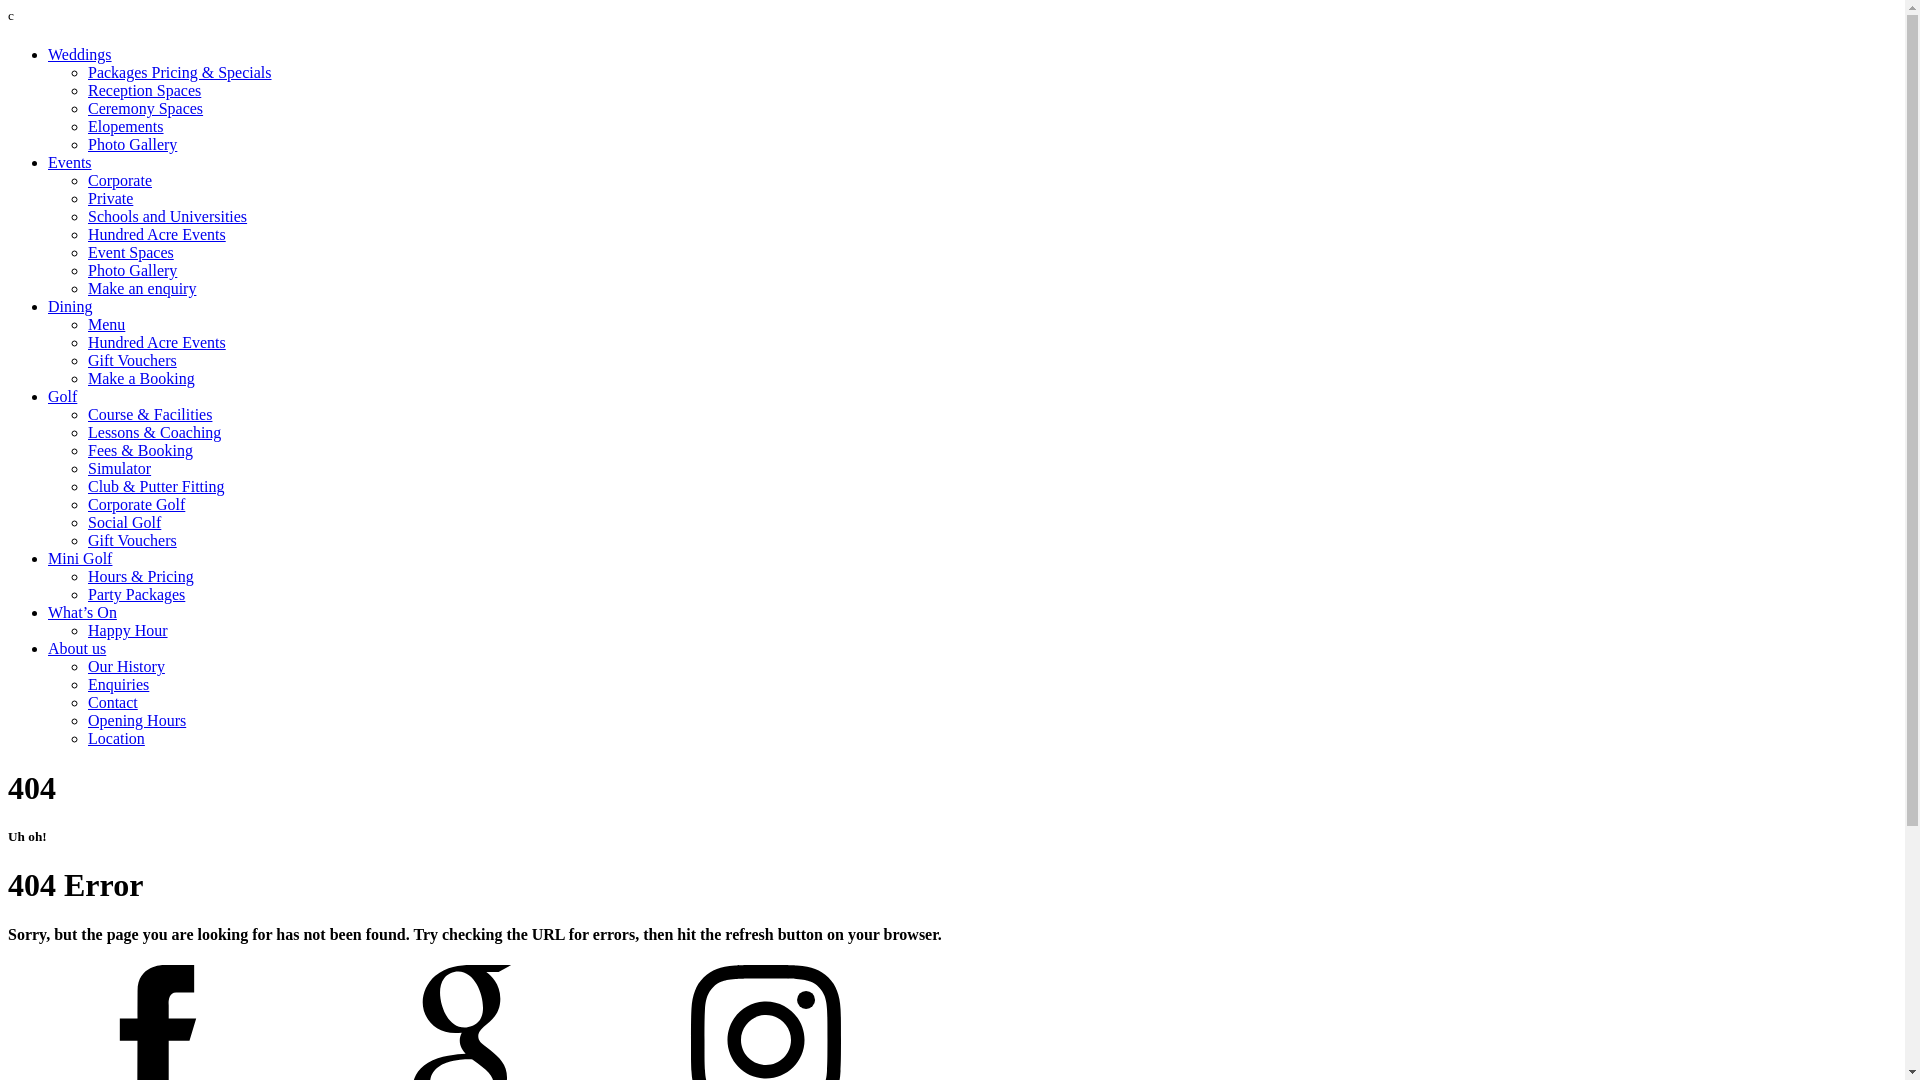  What do you see at coordinates (62, 396) in the screenshot?
I see `Golf` at bounding box center [62, 396].